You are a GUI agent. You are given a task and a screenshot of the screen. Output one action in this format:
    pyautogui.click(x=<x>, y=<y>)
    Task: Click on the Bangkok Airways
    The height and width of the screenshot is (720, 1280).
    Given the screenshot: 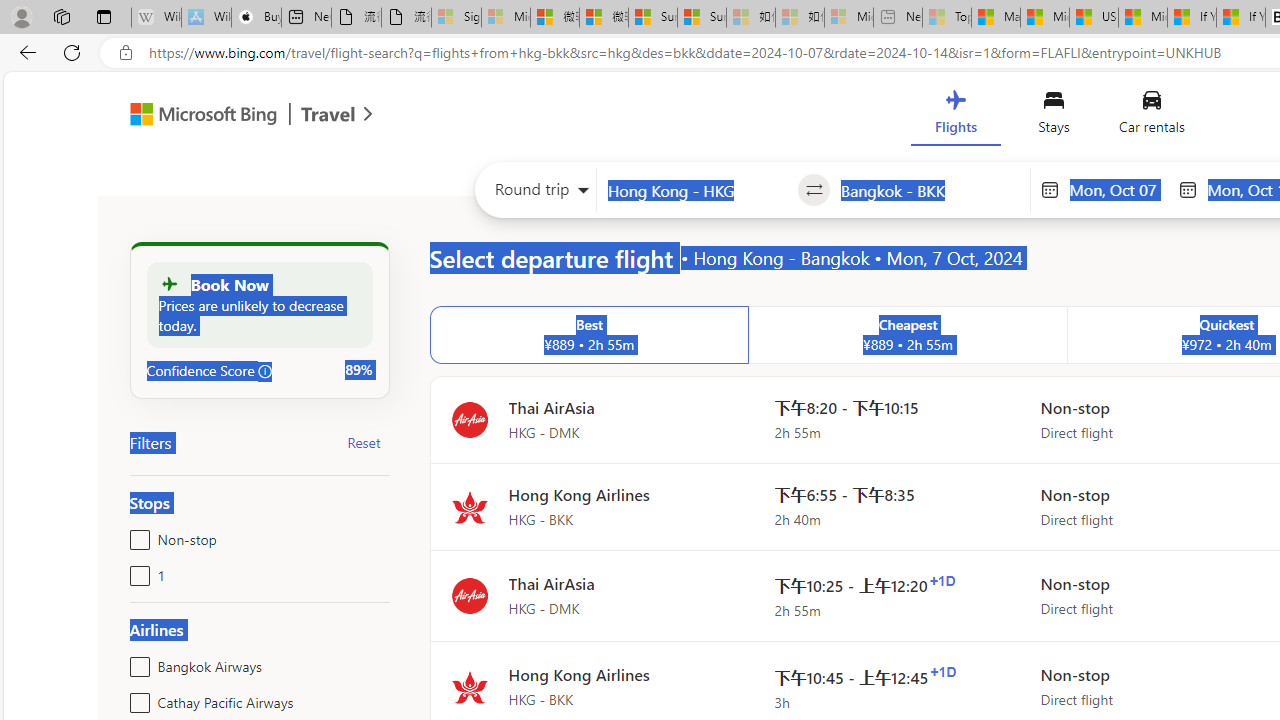 What is the action you would take?
    pyautogui.click(x=136, y=662)
    